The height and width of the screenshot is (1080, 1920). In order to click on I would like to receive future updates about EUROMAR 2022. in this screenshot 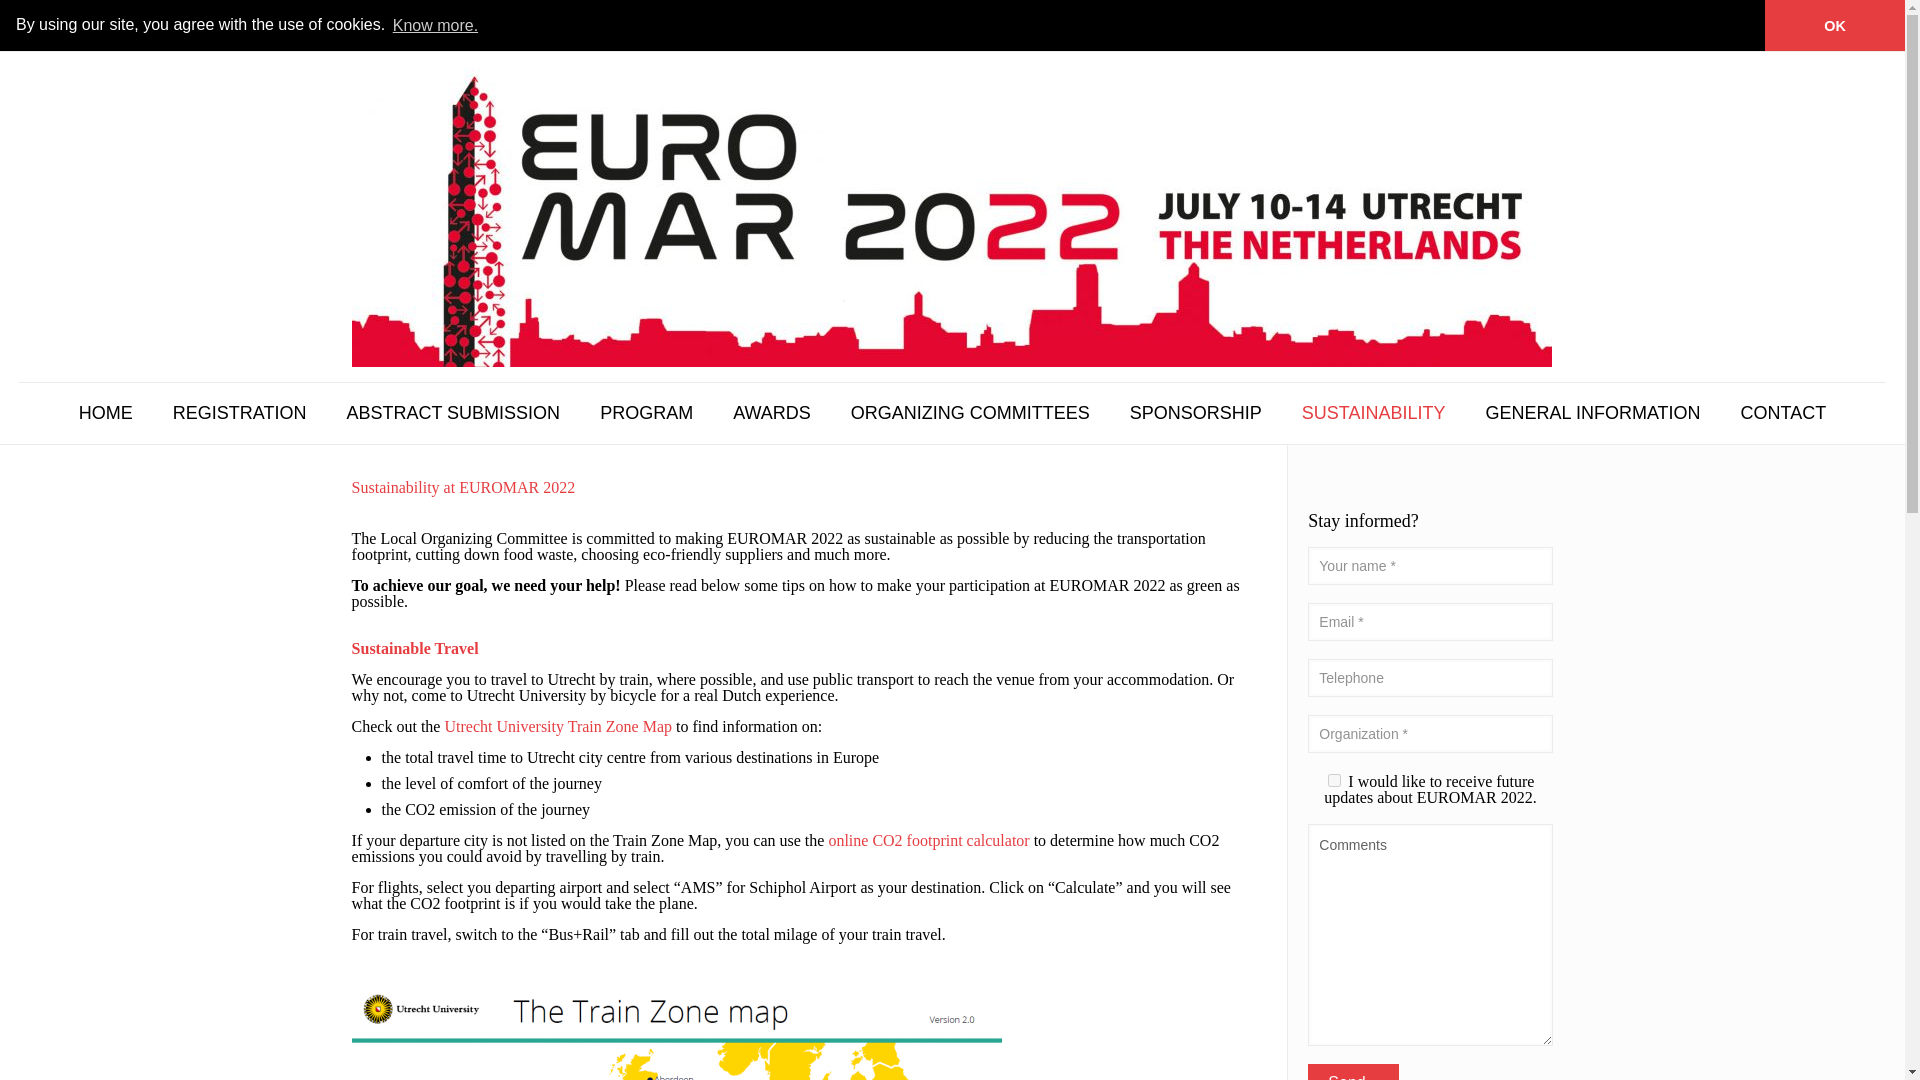, I will do `click(1334, 780)`.